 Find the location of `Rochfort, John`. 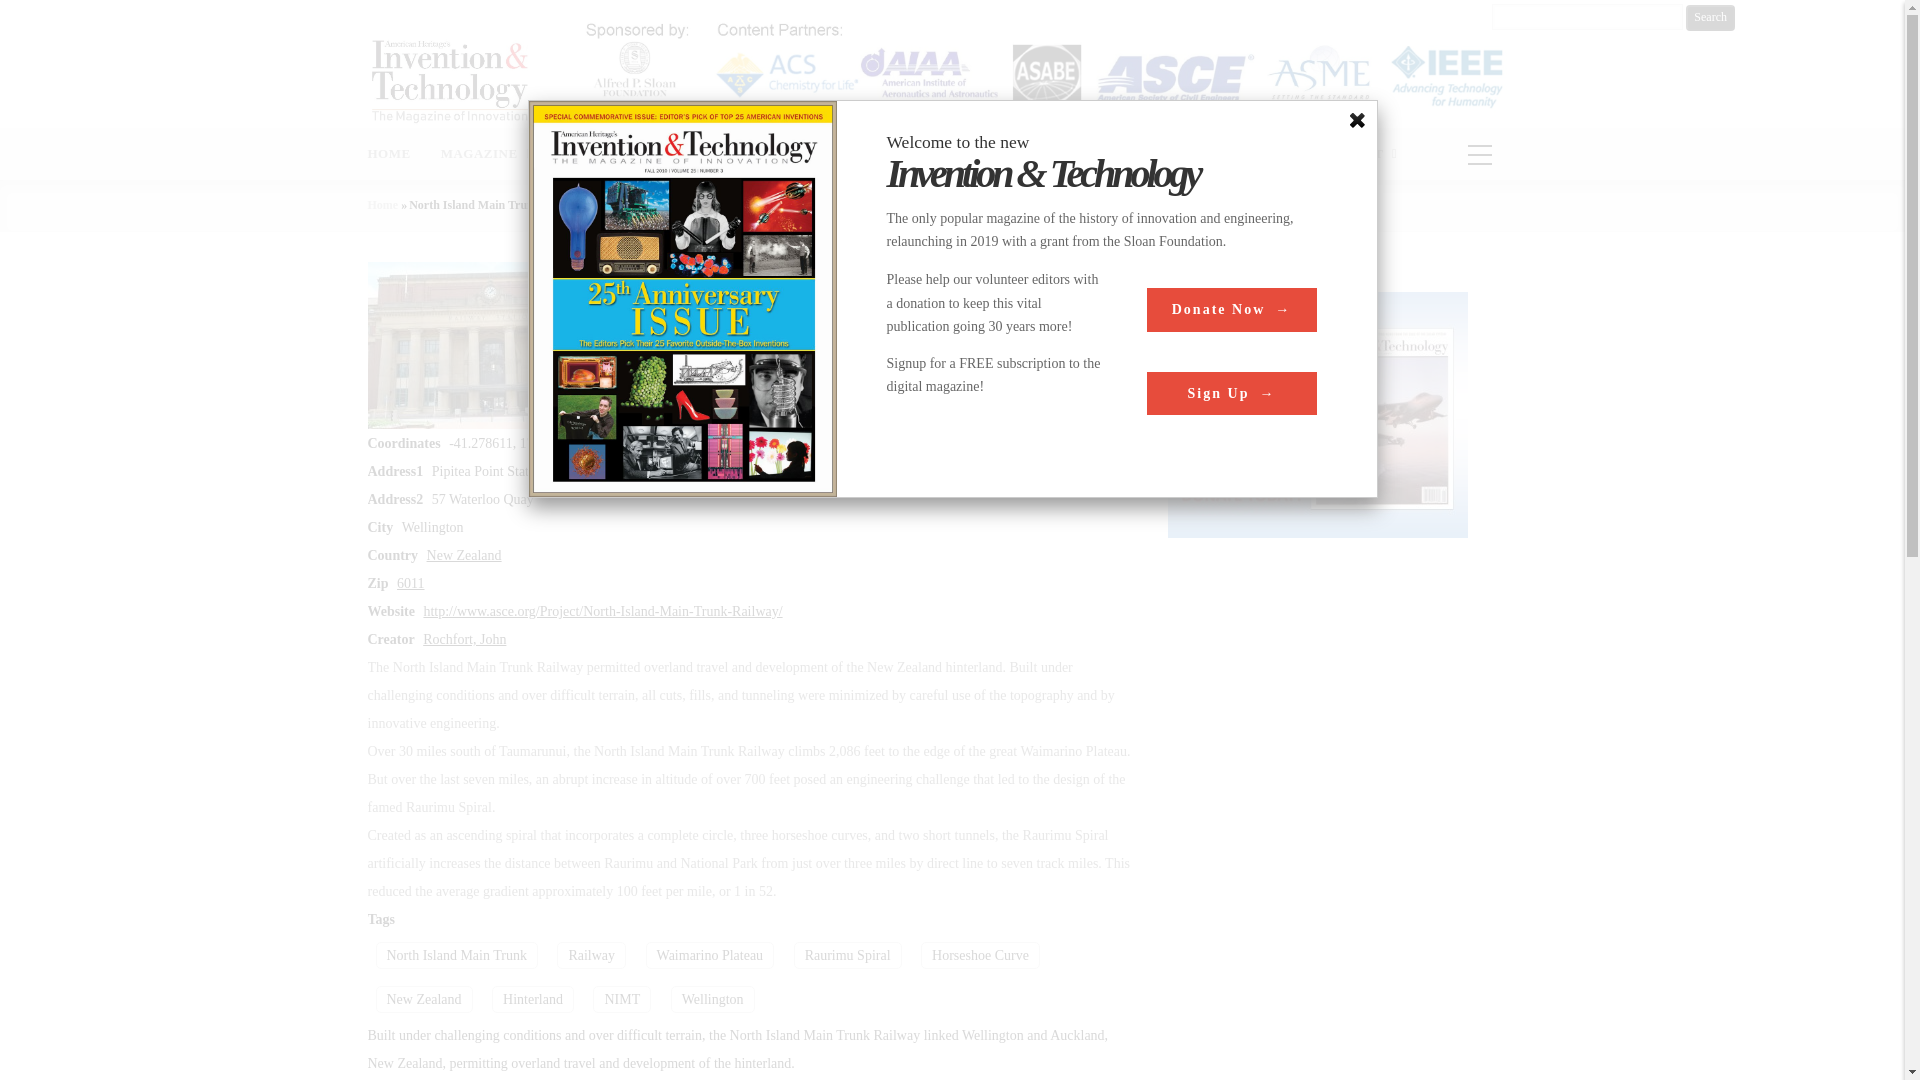

Rochfort, John is located at coordinates (464, 638).